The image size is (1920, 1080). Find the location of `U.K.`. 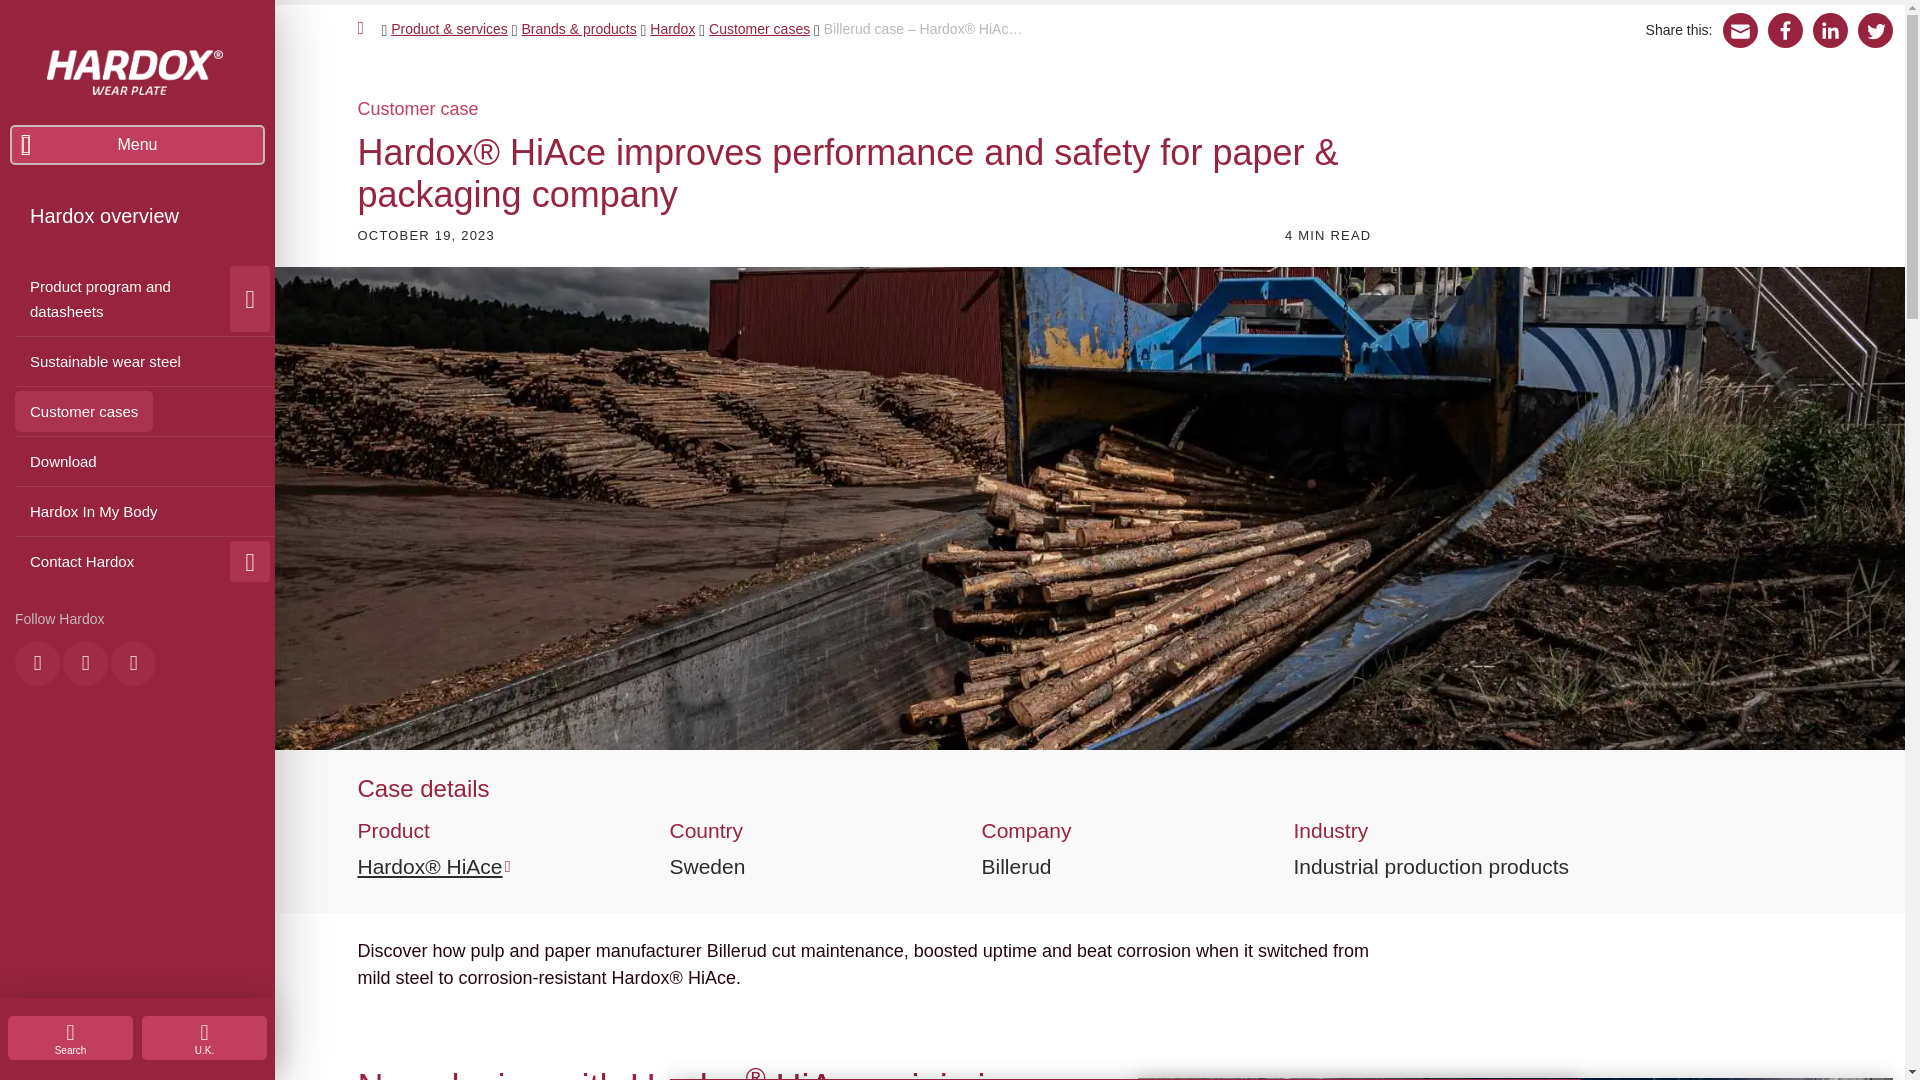

U.K. is located at coordinates (204, 1038).